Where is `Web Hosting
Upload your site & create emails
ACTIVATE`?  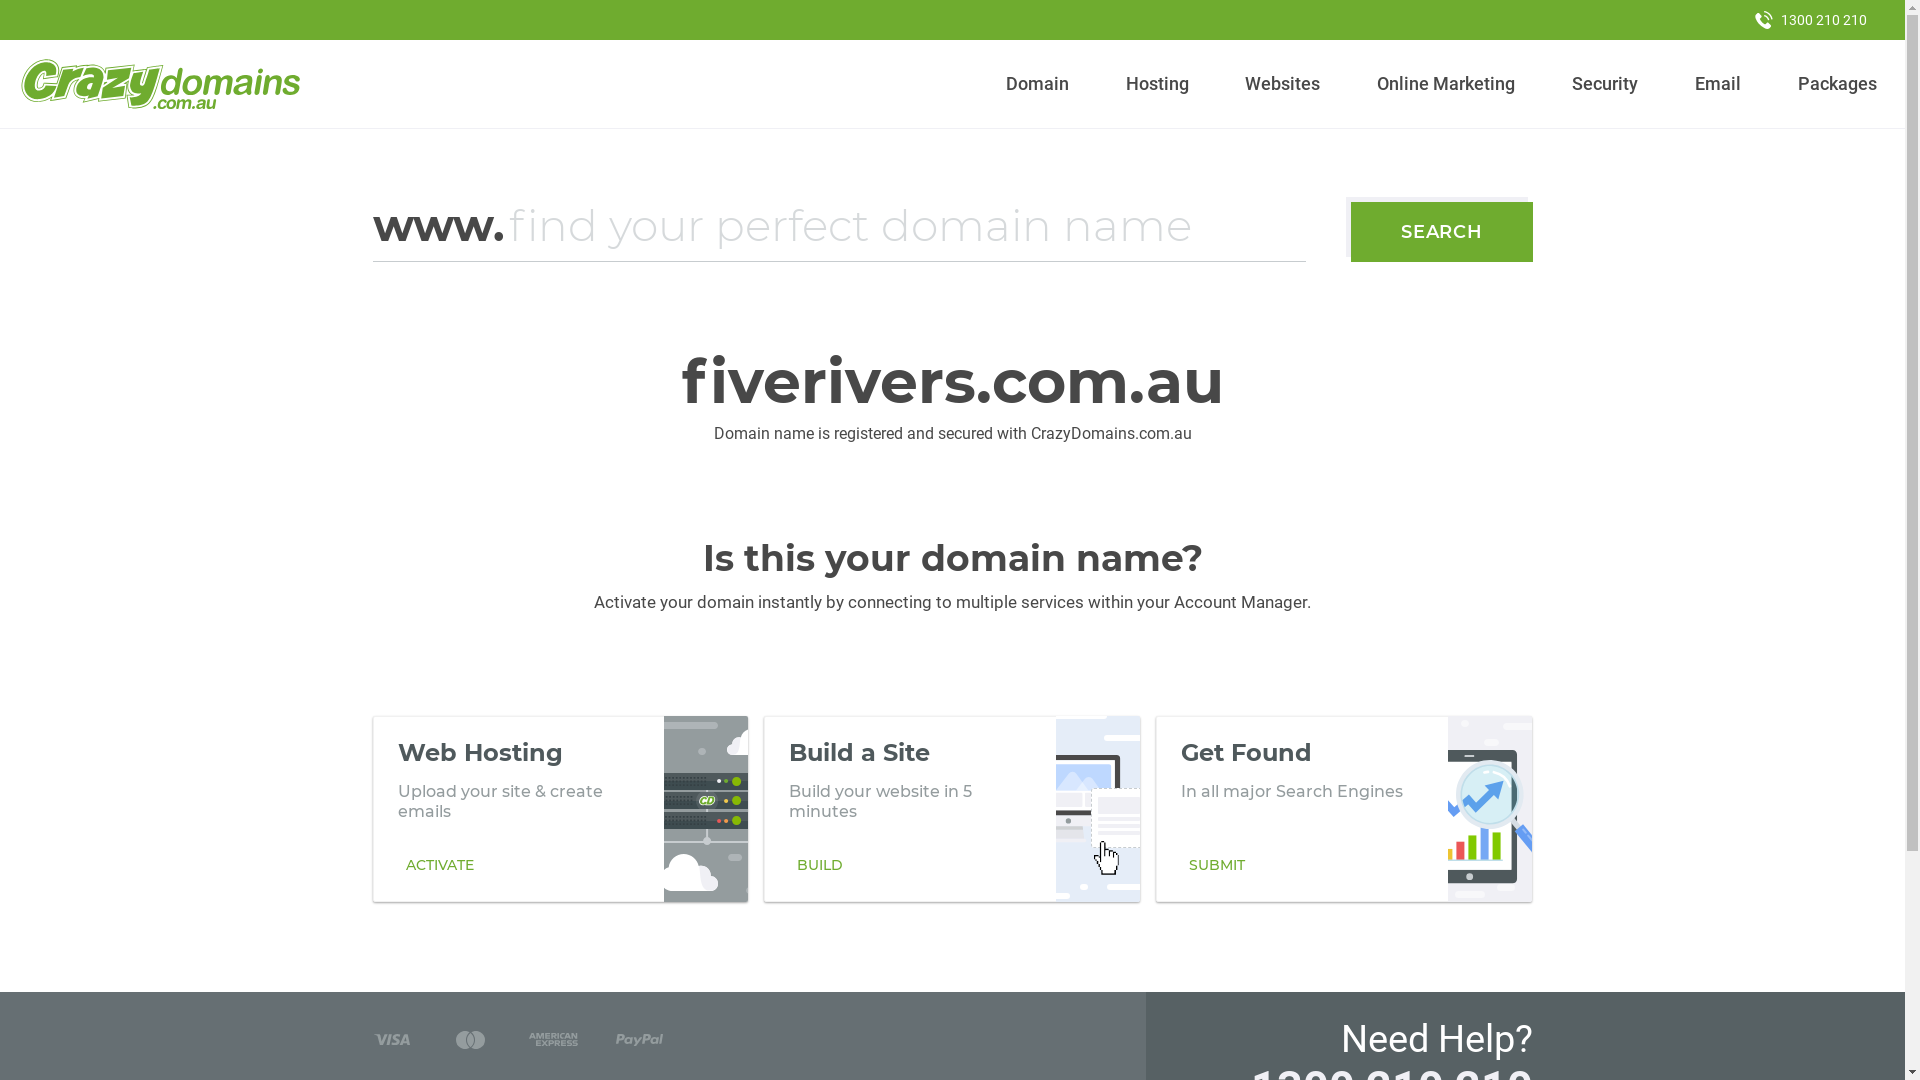
Web Hosting
Upload your site & create emails
ACTIVATE is located at coordinates (560, 809).